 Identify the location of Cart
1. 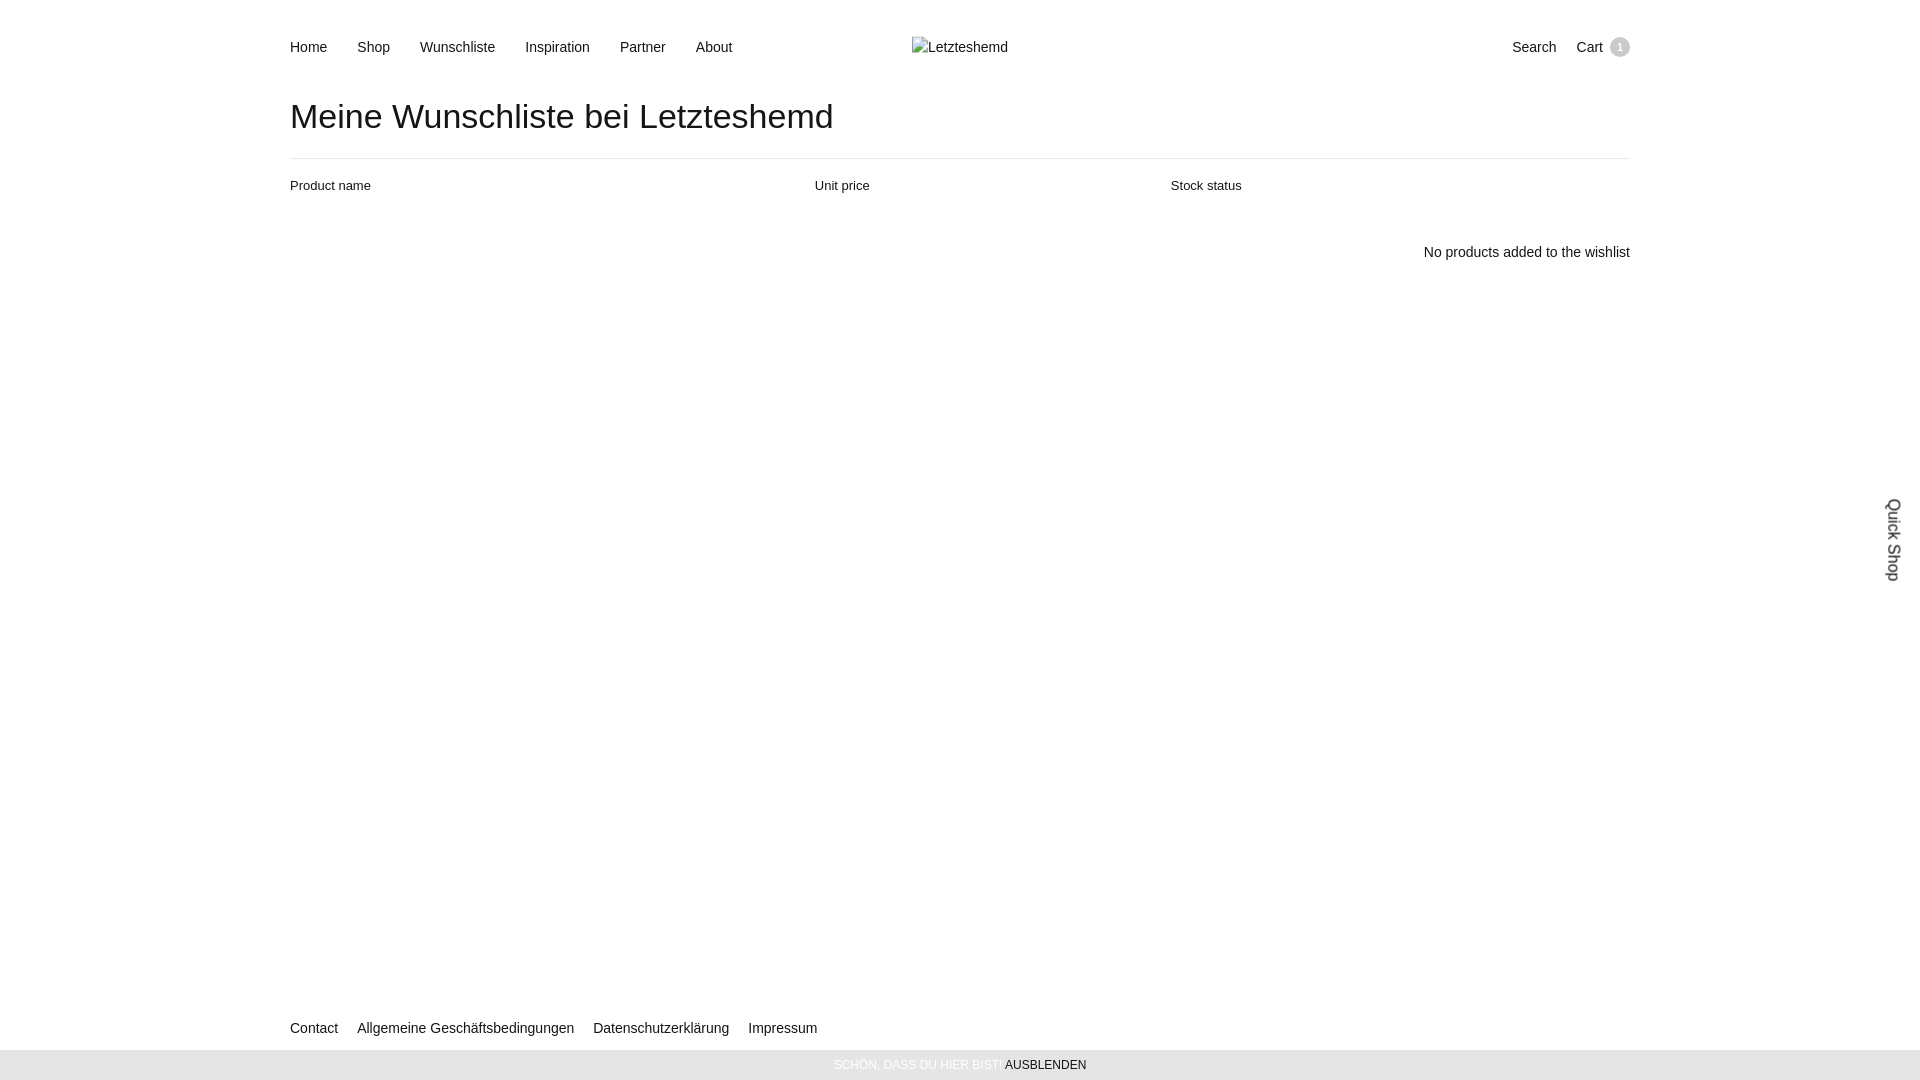
(1604, 46).